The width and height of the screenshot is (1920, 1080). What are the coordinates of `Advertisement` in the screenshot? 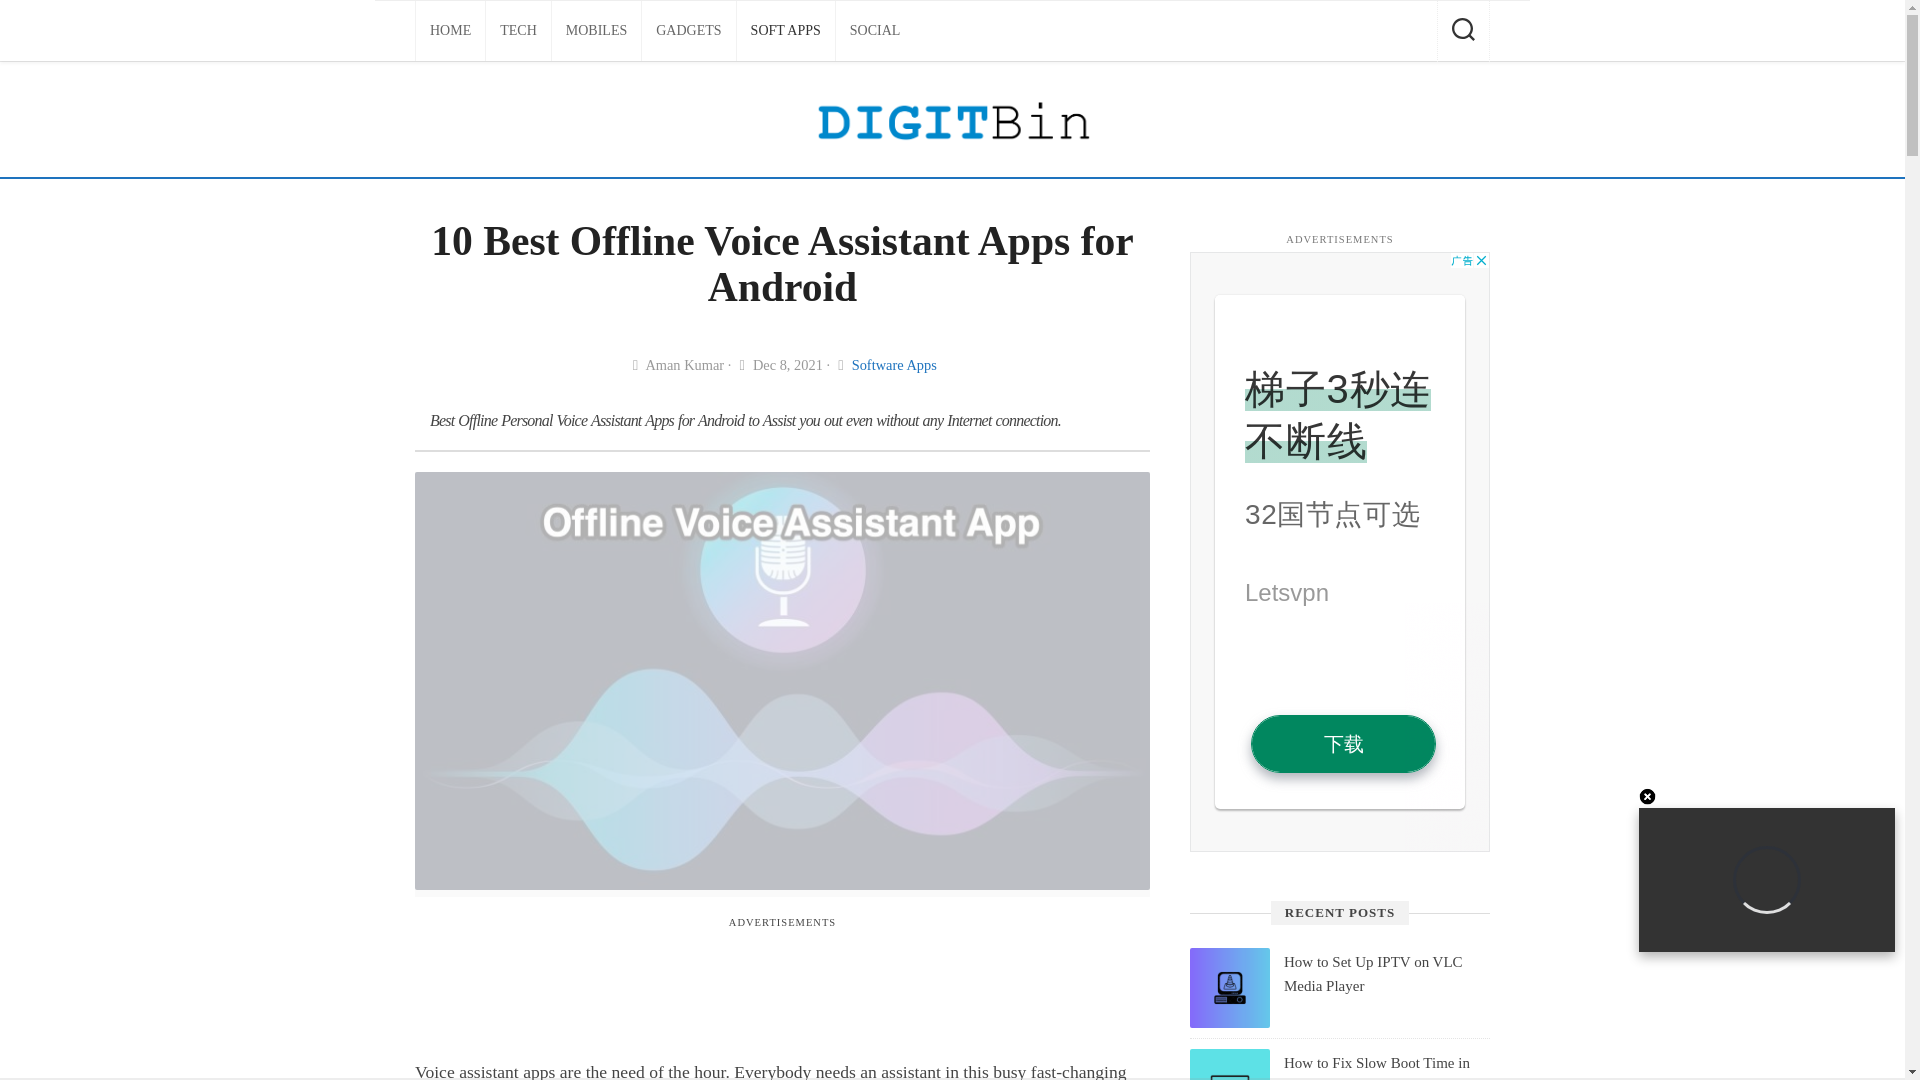 It's located at (781, 988).